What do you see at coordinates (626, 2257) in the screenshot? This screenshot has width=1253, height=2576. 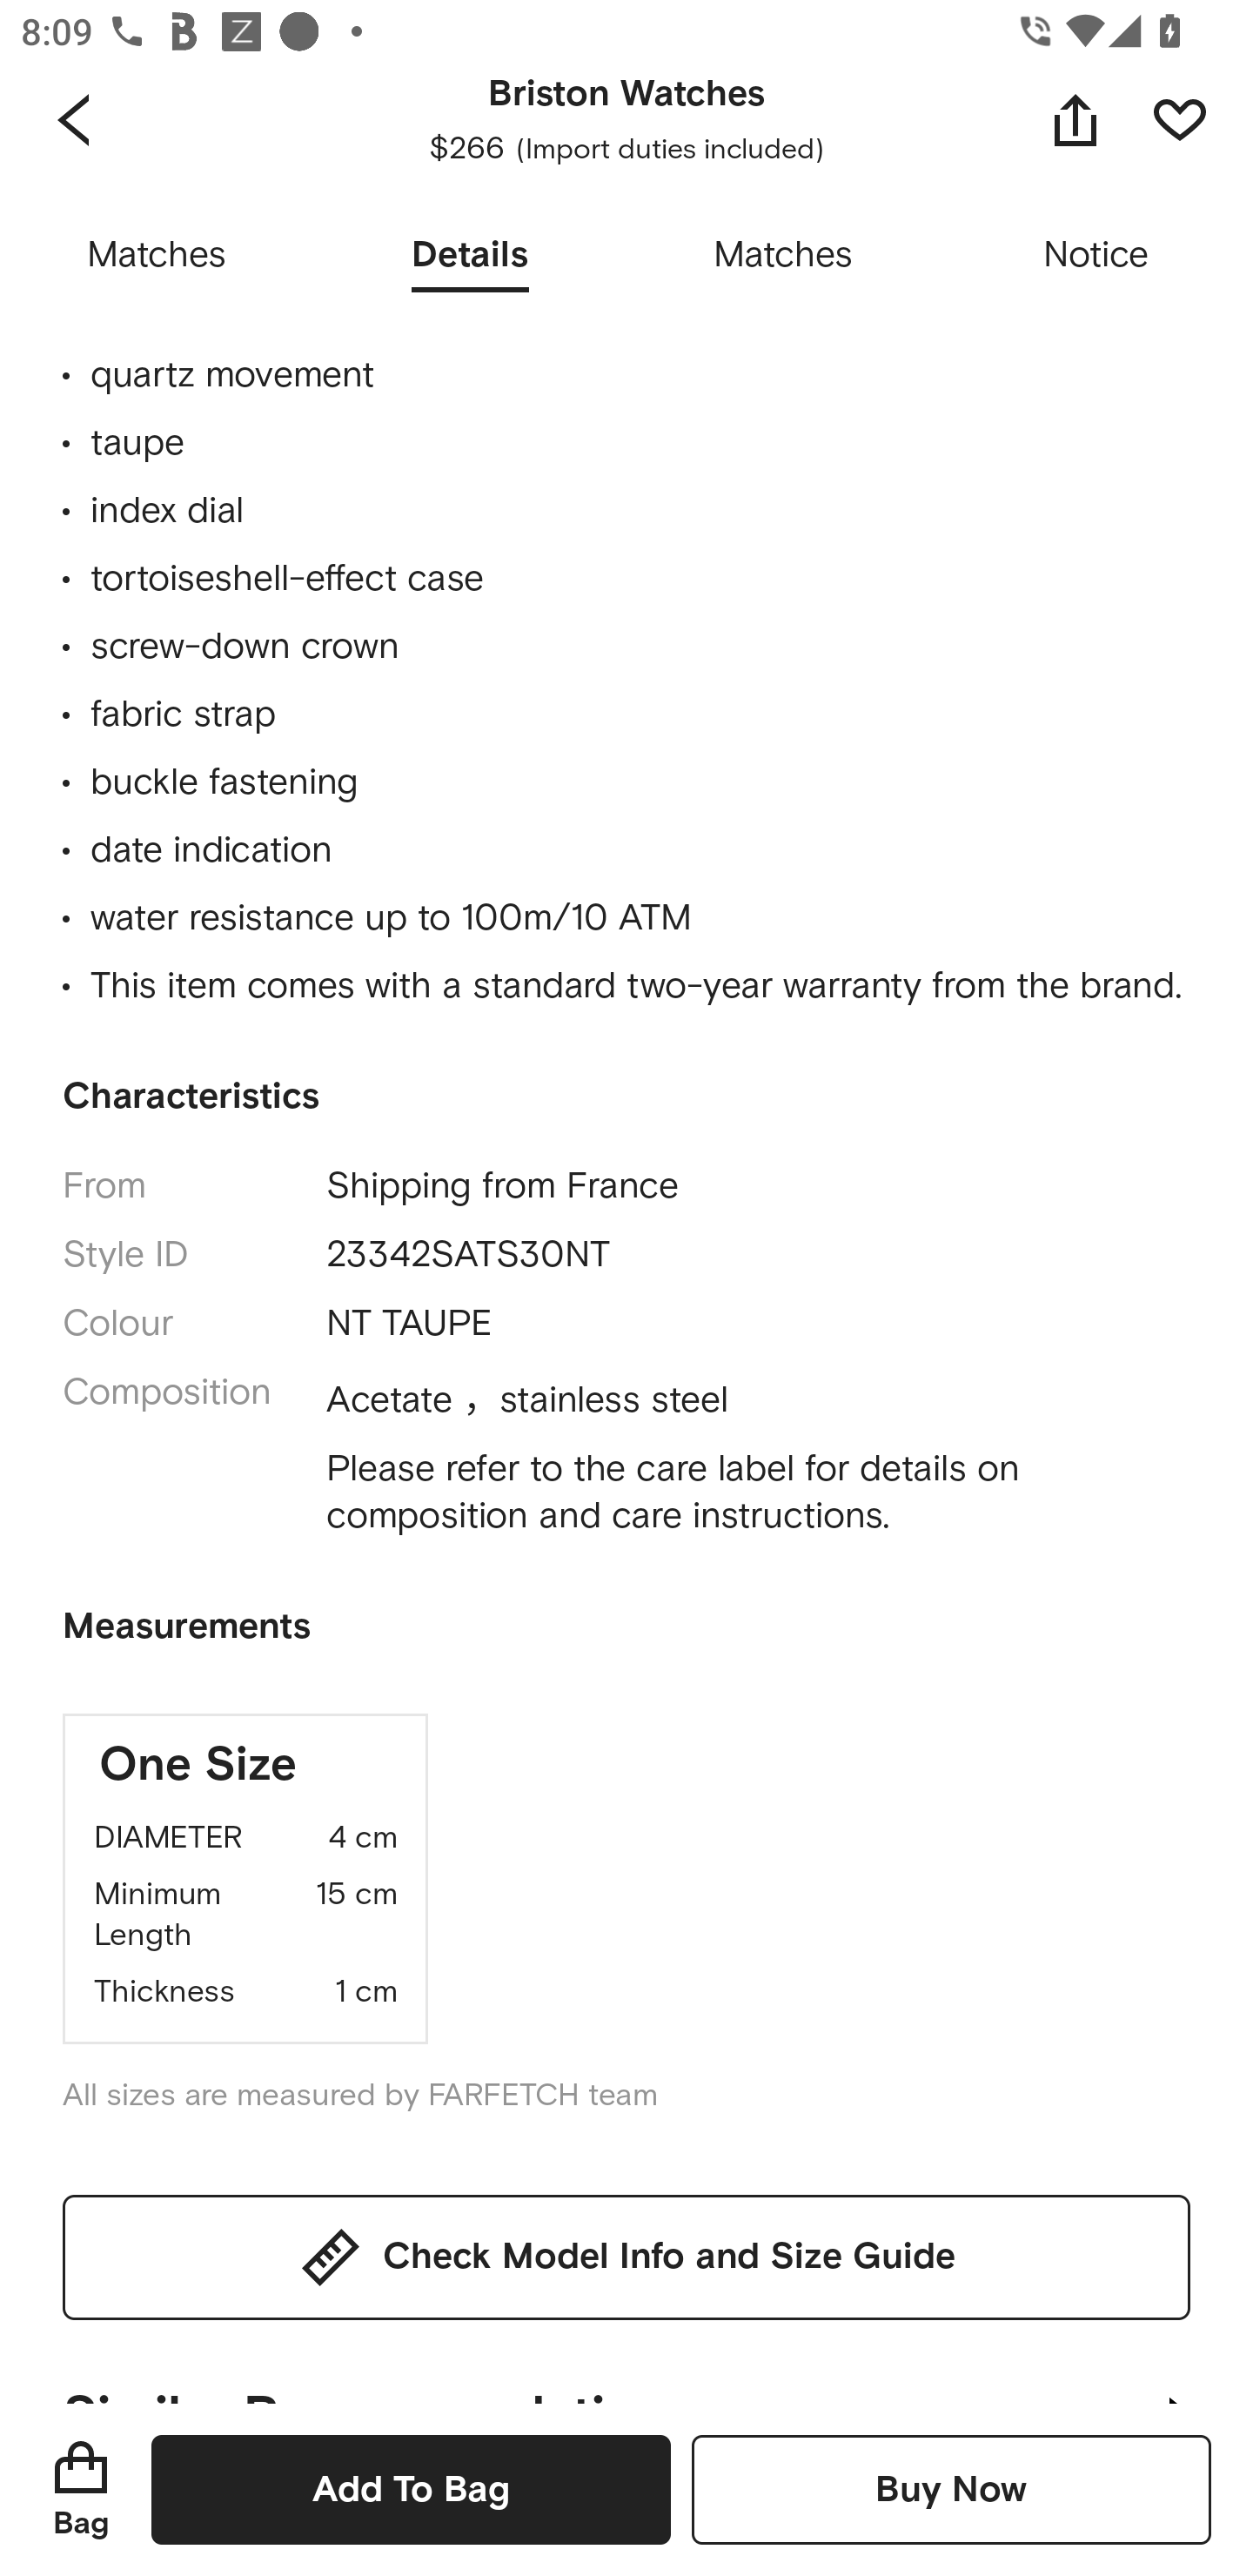 I see ` Check Model Info and Size Guide` at bounding box center [626, 2257].